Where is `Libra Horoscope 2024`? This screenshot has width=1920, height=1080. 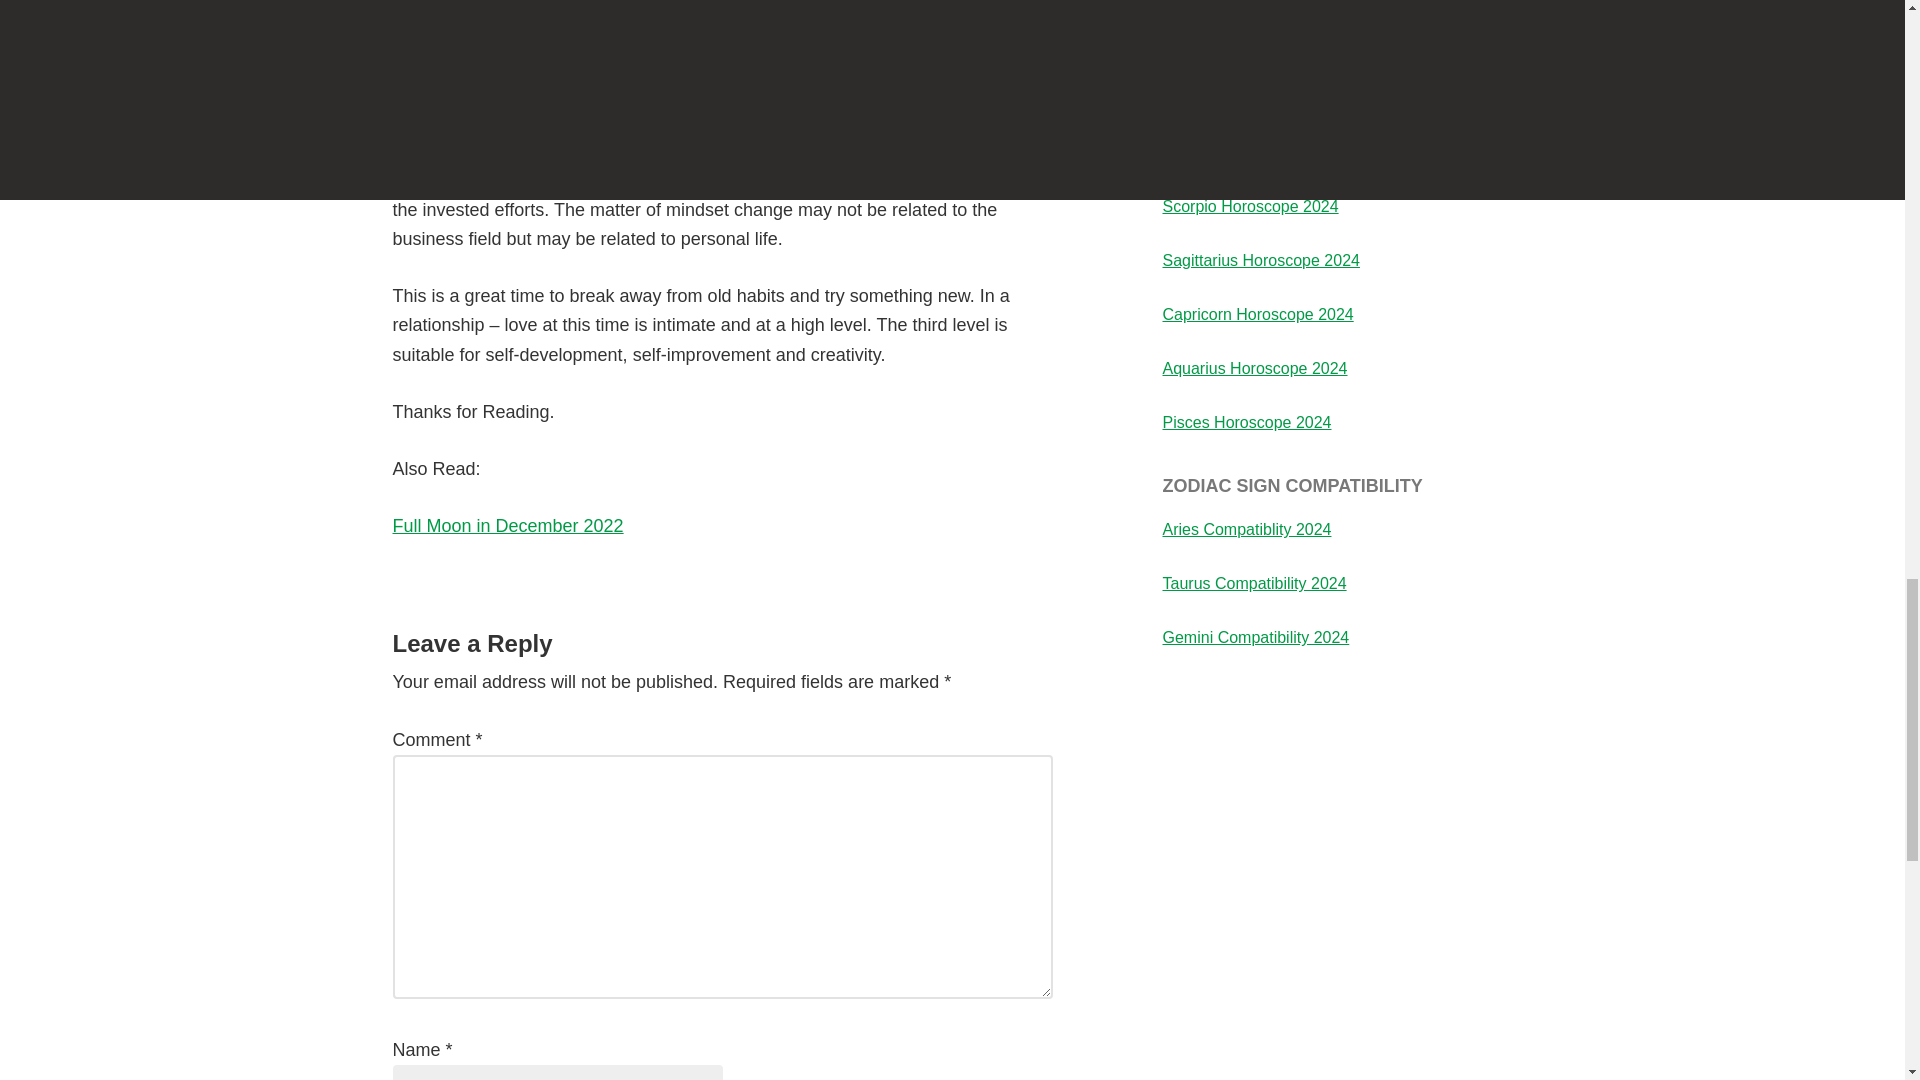 Libra Horoscope 2024 is located at coordinates (1240, 152).